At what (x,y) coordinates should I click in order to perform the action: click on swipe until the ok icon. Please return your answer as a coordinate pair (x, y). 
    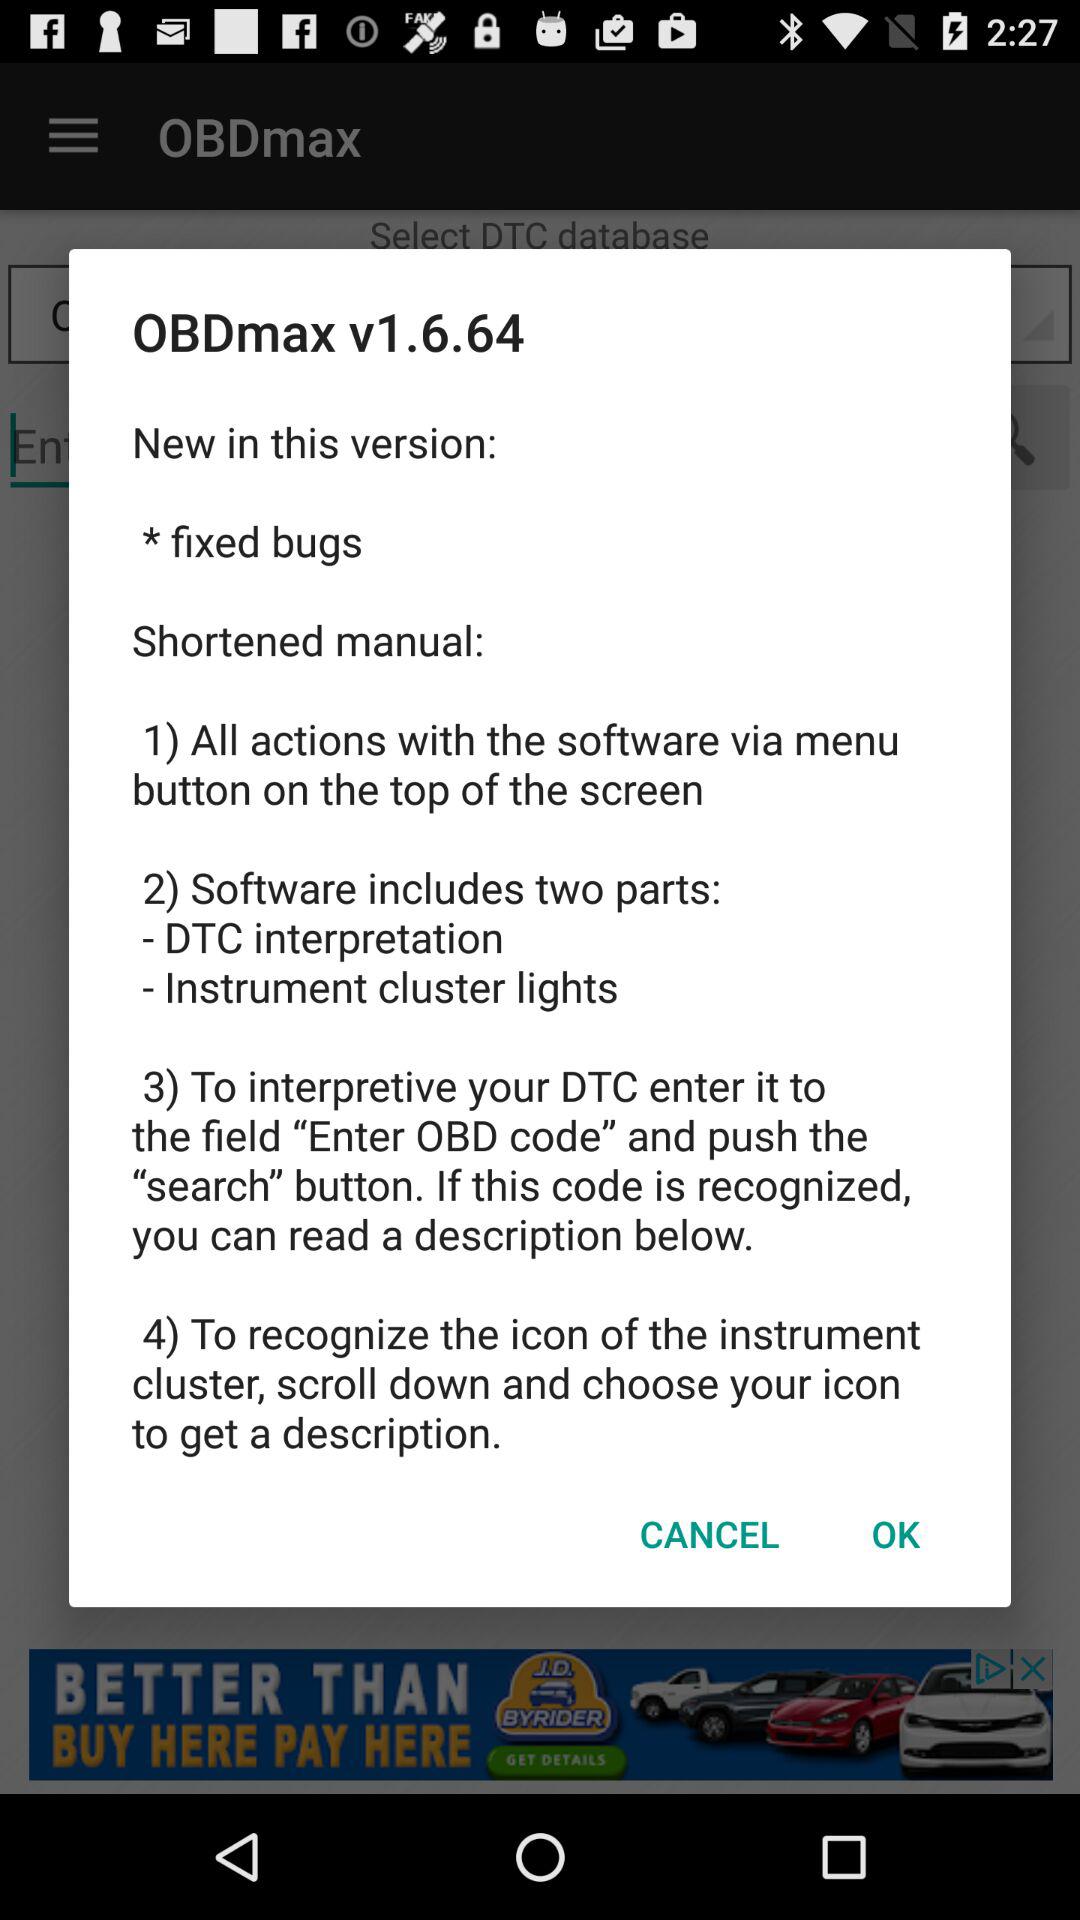
    Looking at the image, I should click on (895, 1533).